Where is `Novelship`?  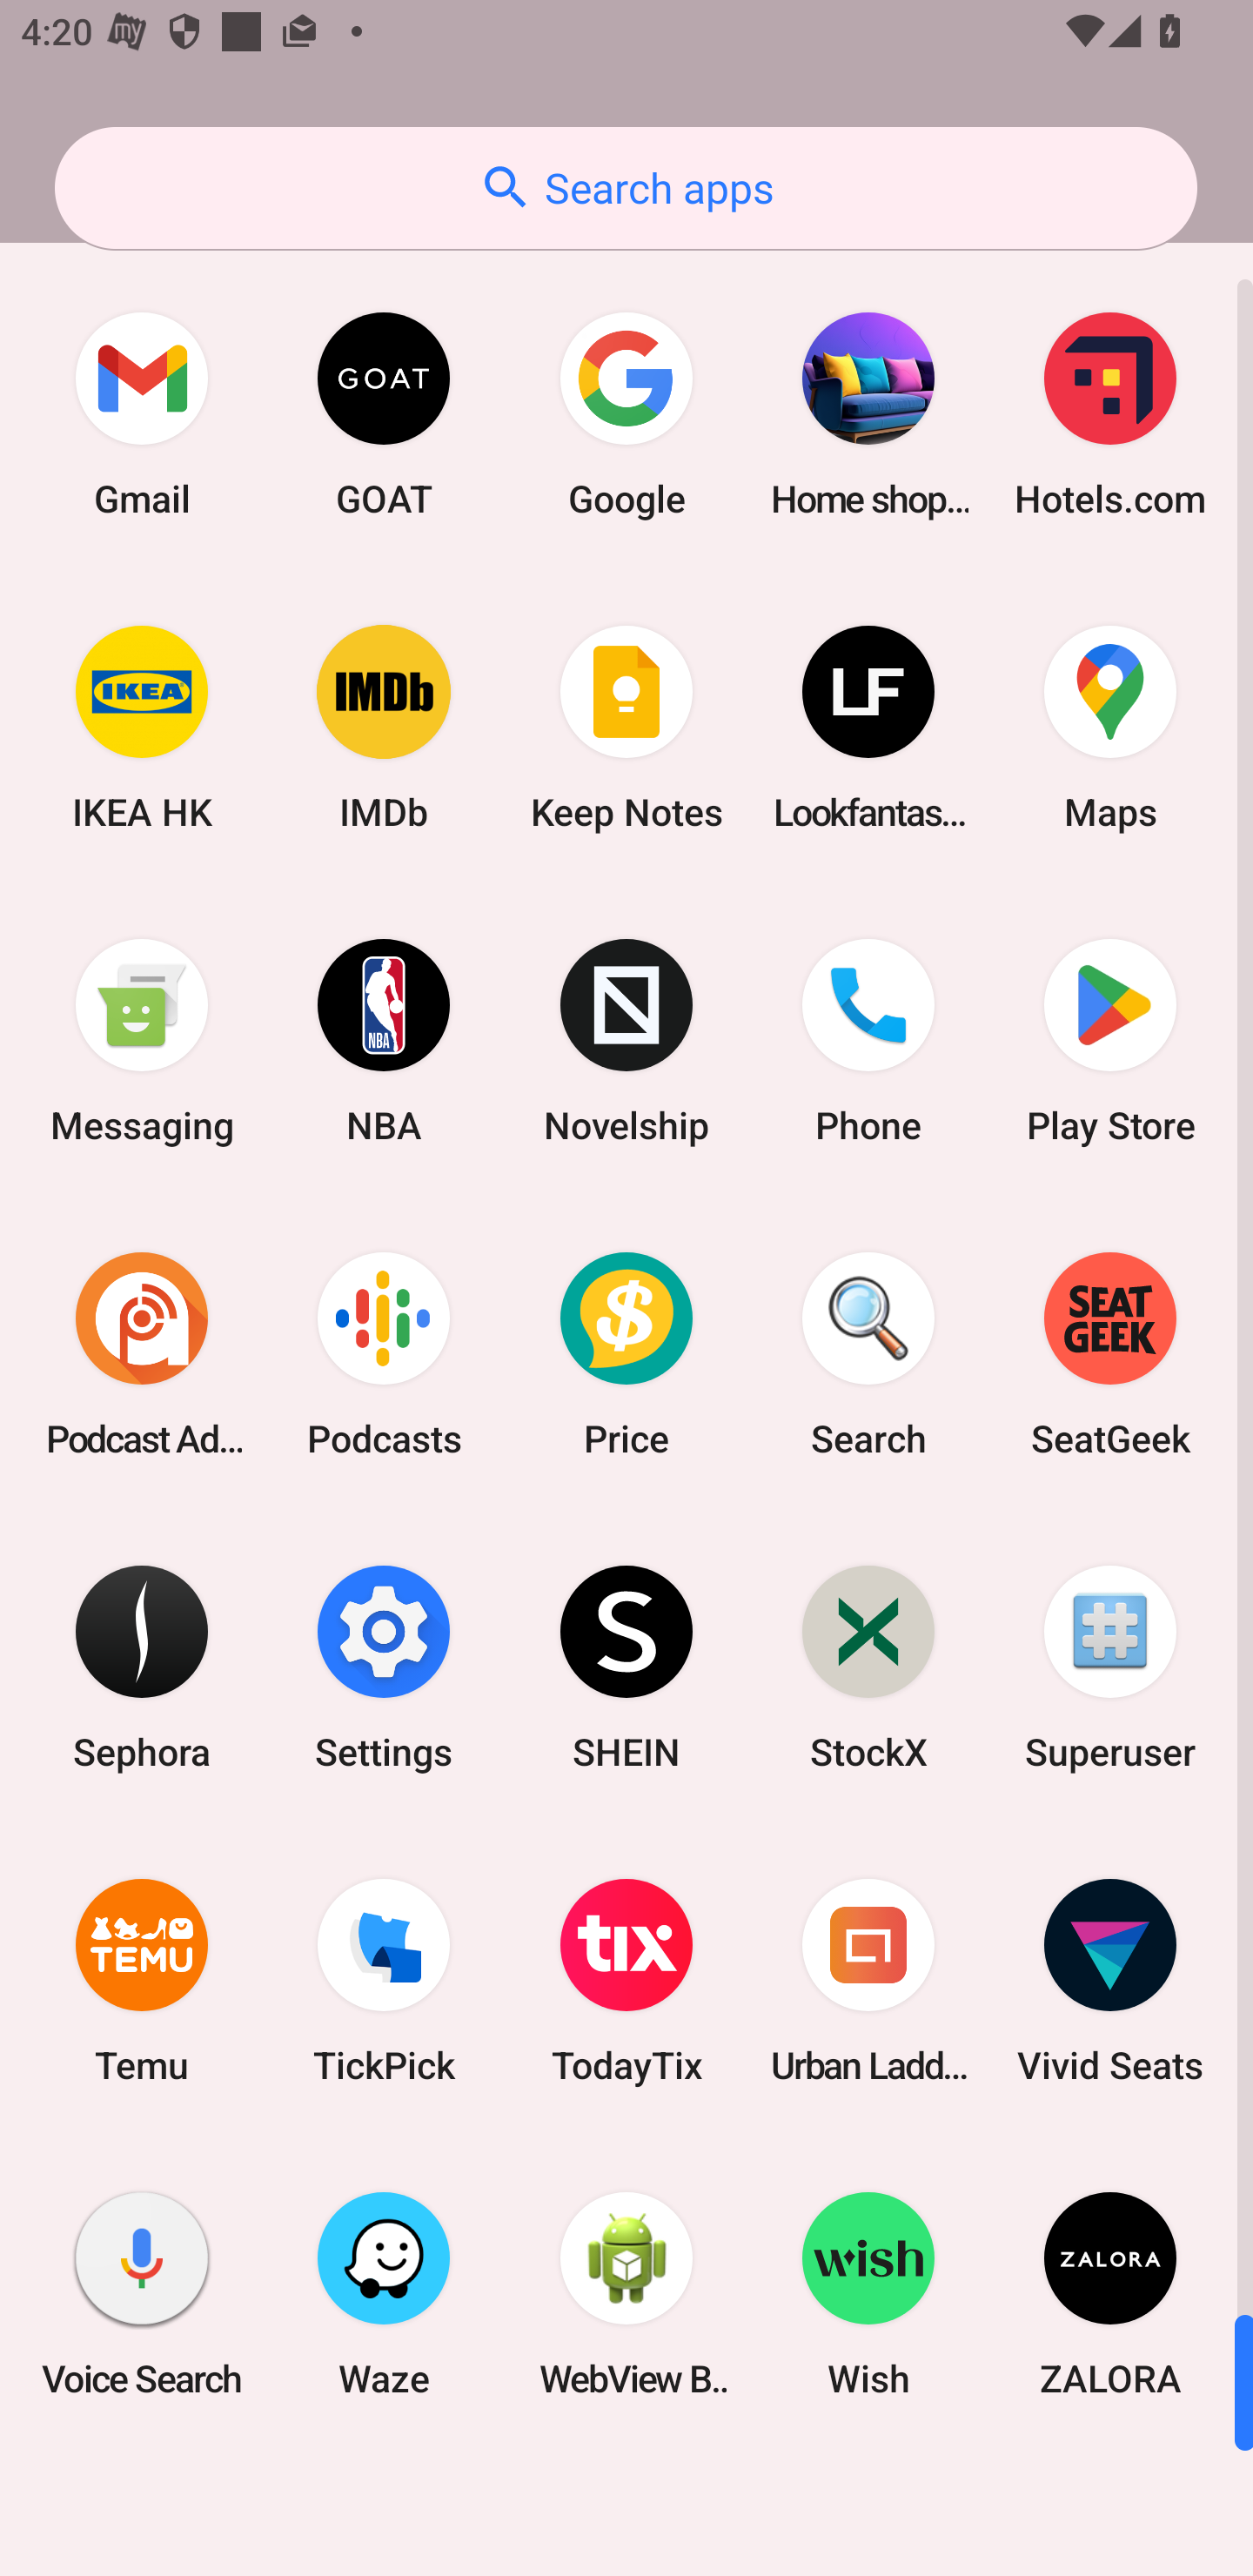
Novelship is located at coordinates (626, 1041).